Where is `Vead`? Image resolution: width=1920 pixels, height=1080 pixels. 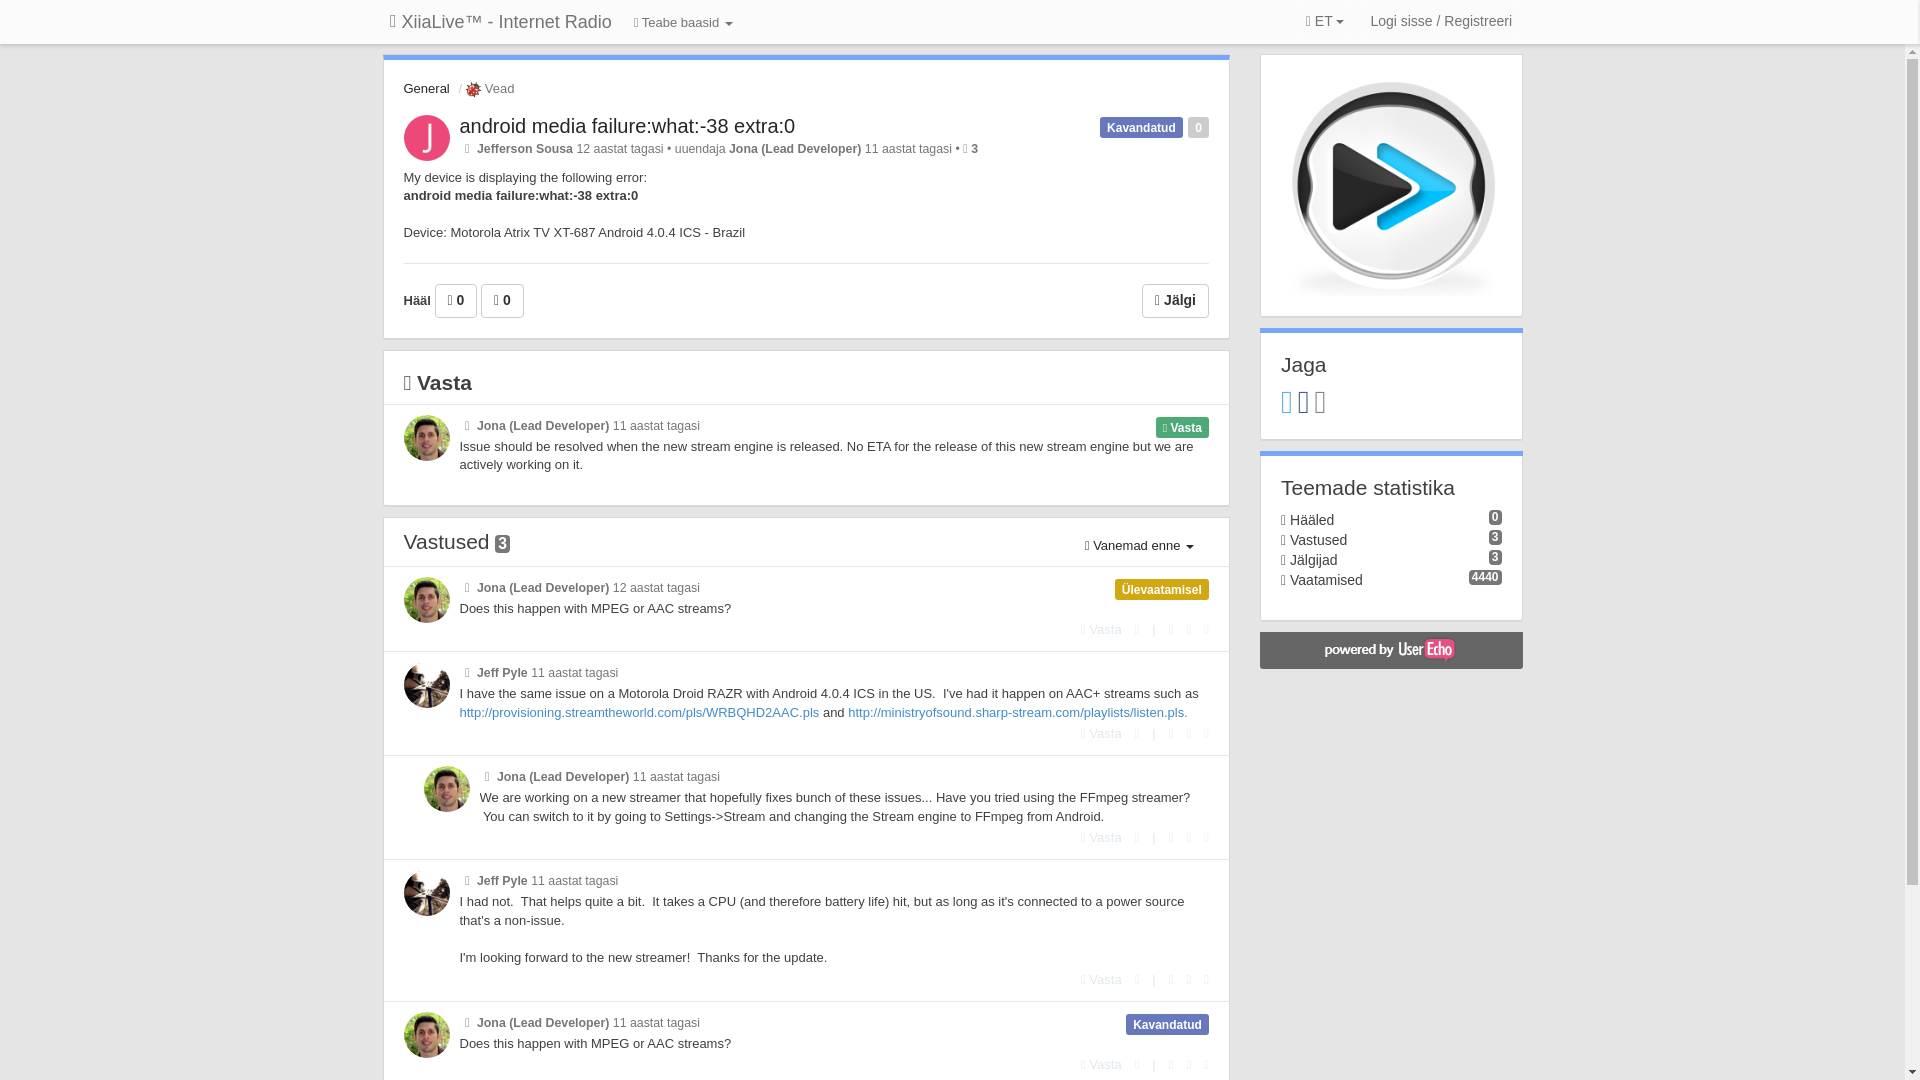
Vead is located at coordinates (488, 88).